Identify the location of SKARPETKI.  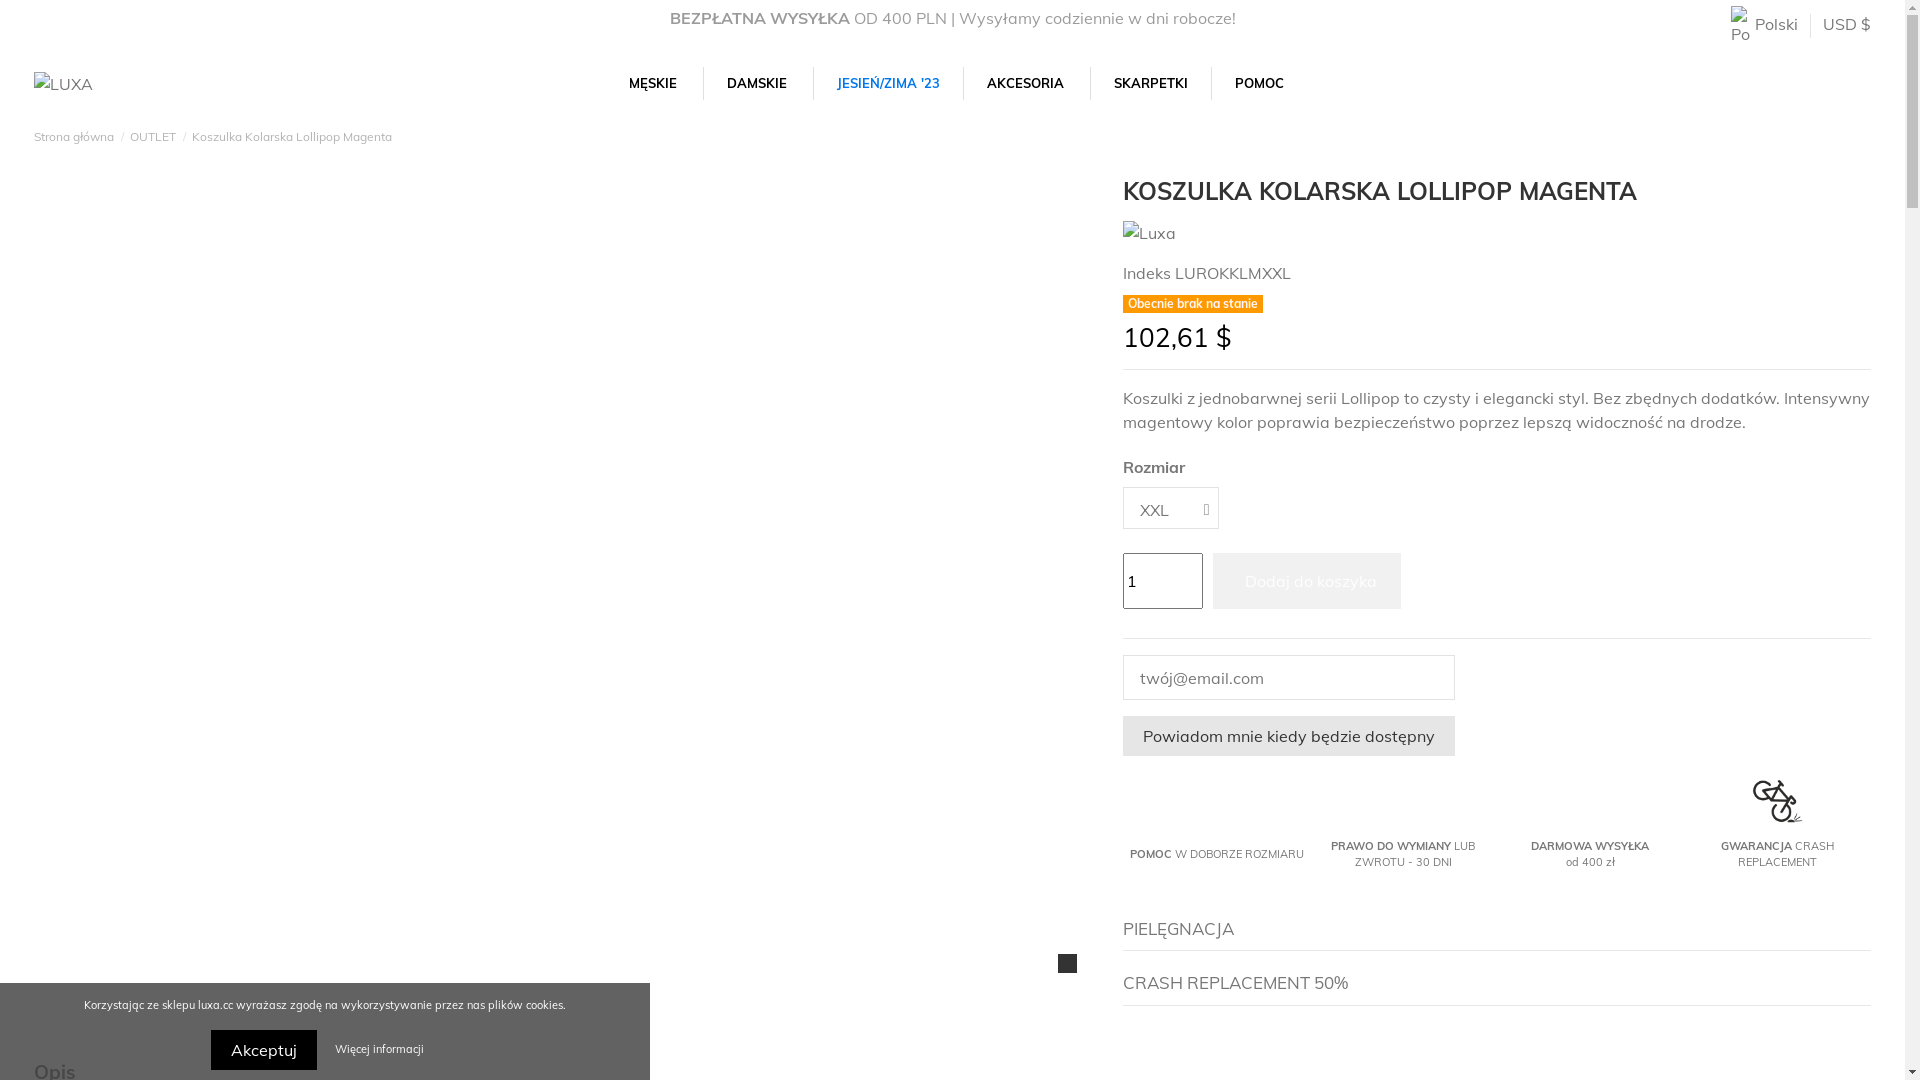
(1150, 84).